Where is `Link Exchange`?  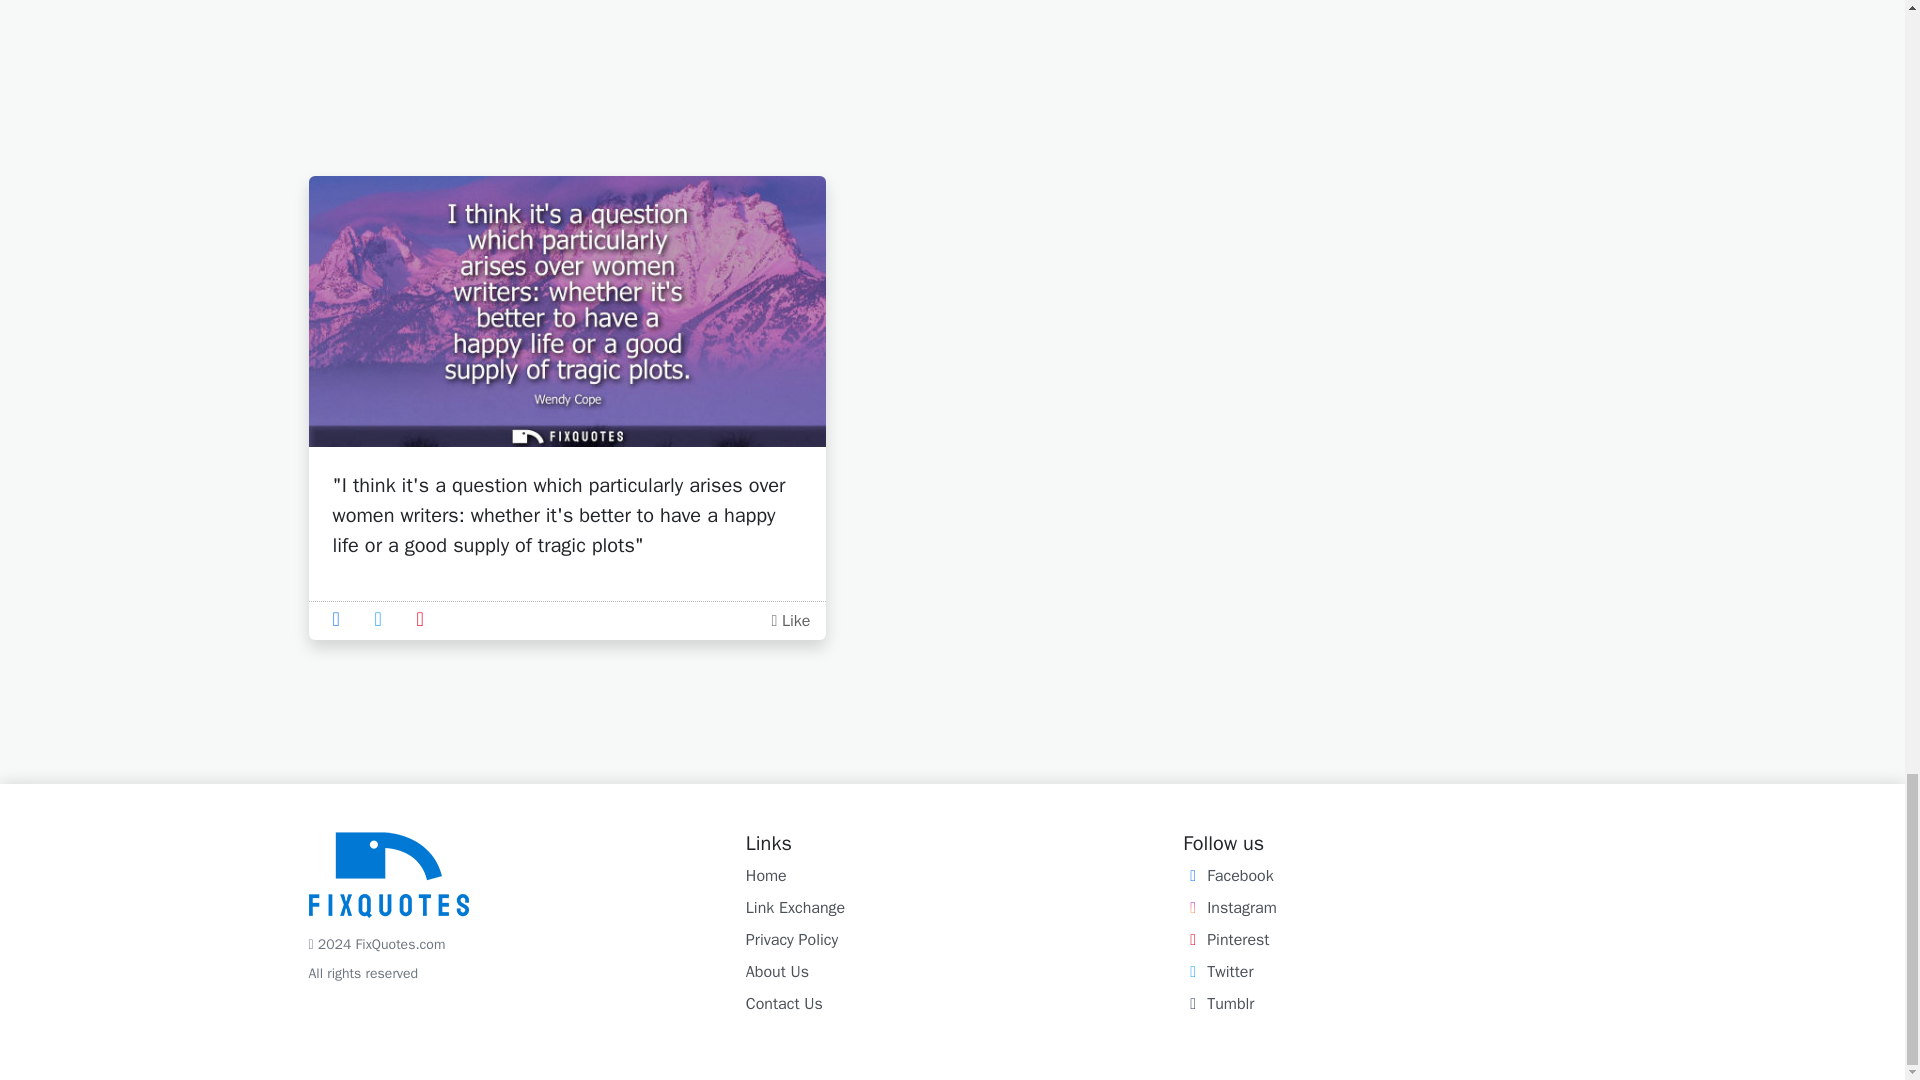 Link Exchange is located at coordinates (795, 908).